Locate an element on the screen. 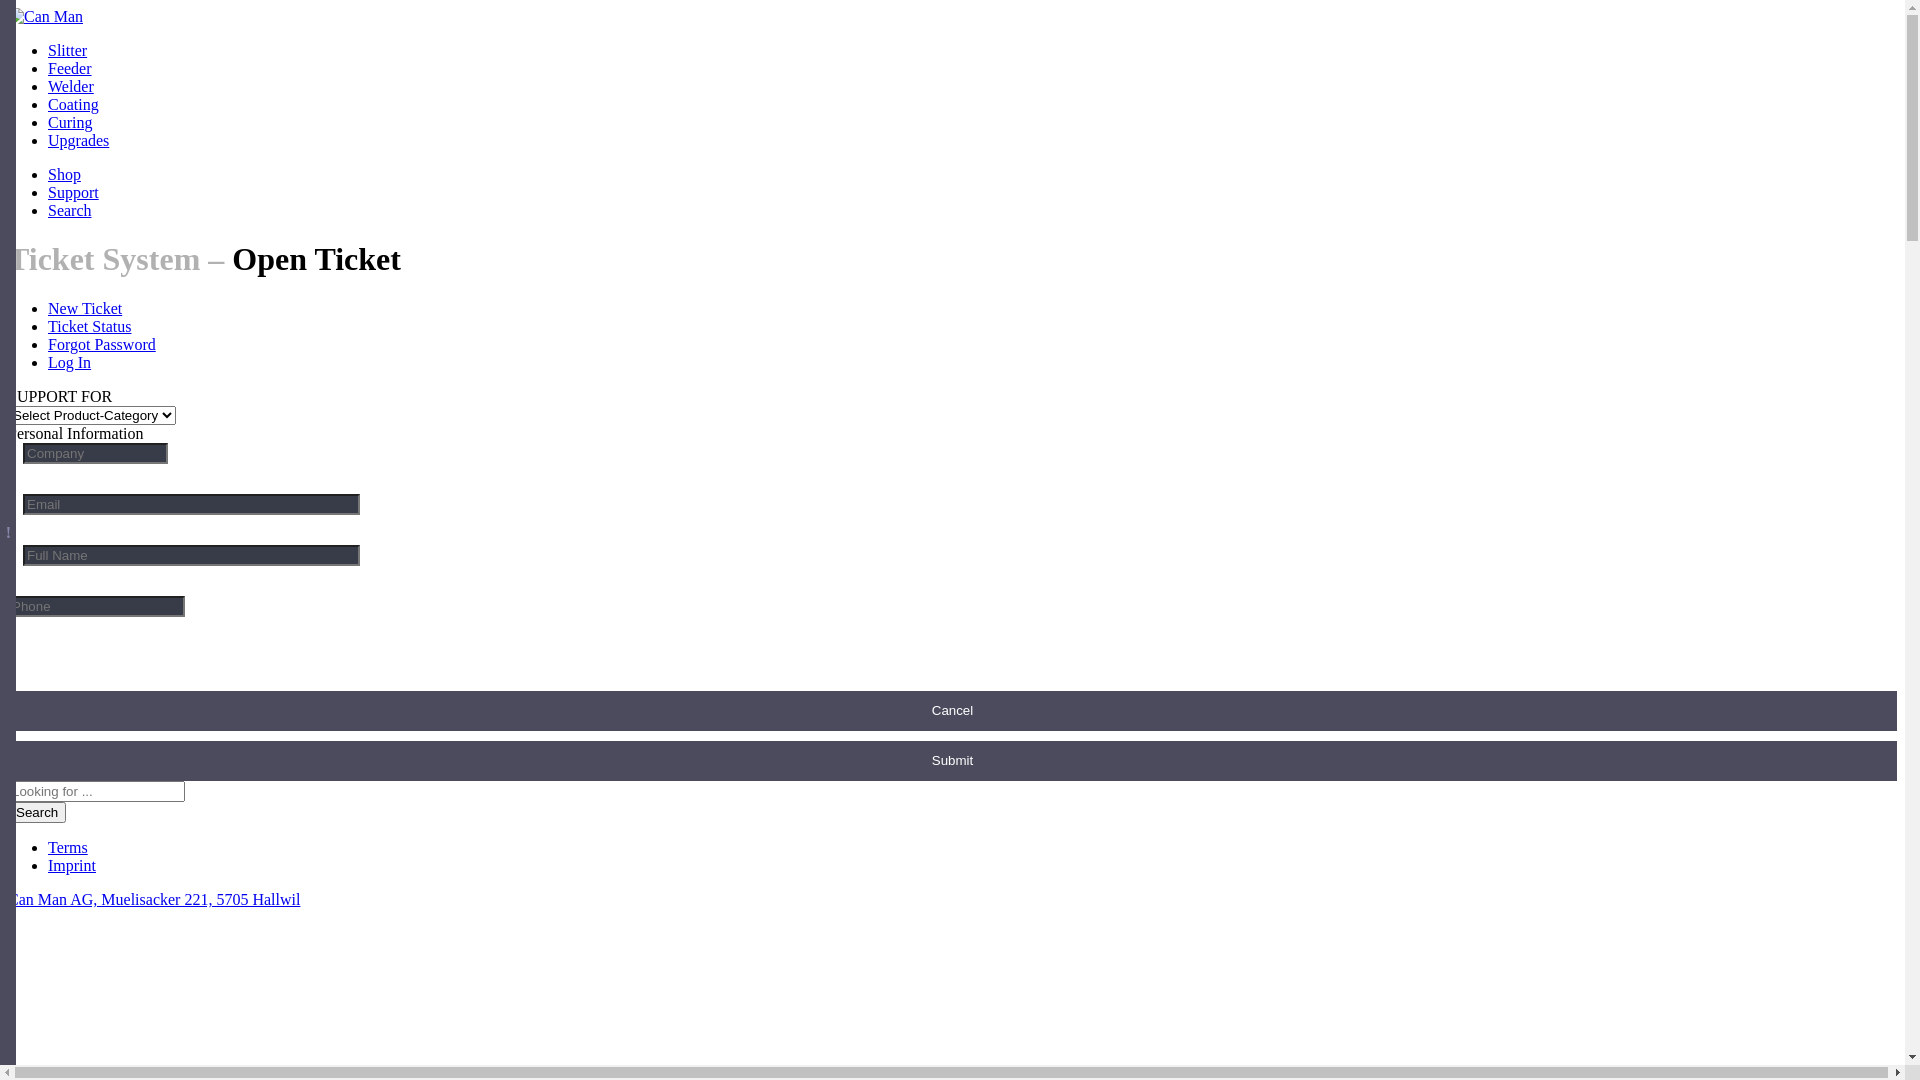  Terms is located at coordinates (68, 848).